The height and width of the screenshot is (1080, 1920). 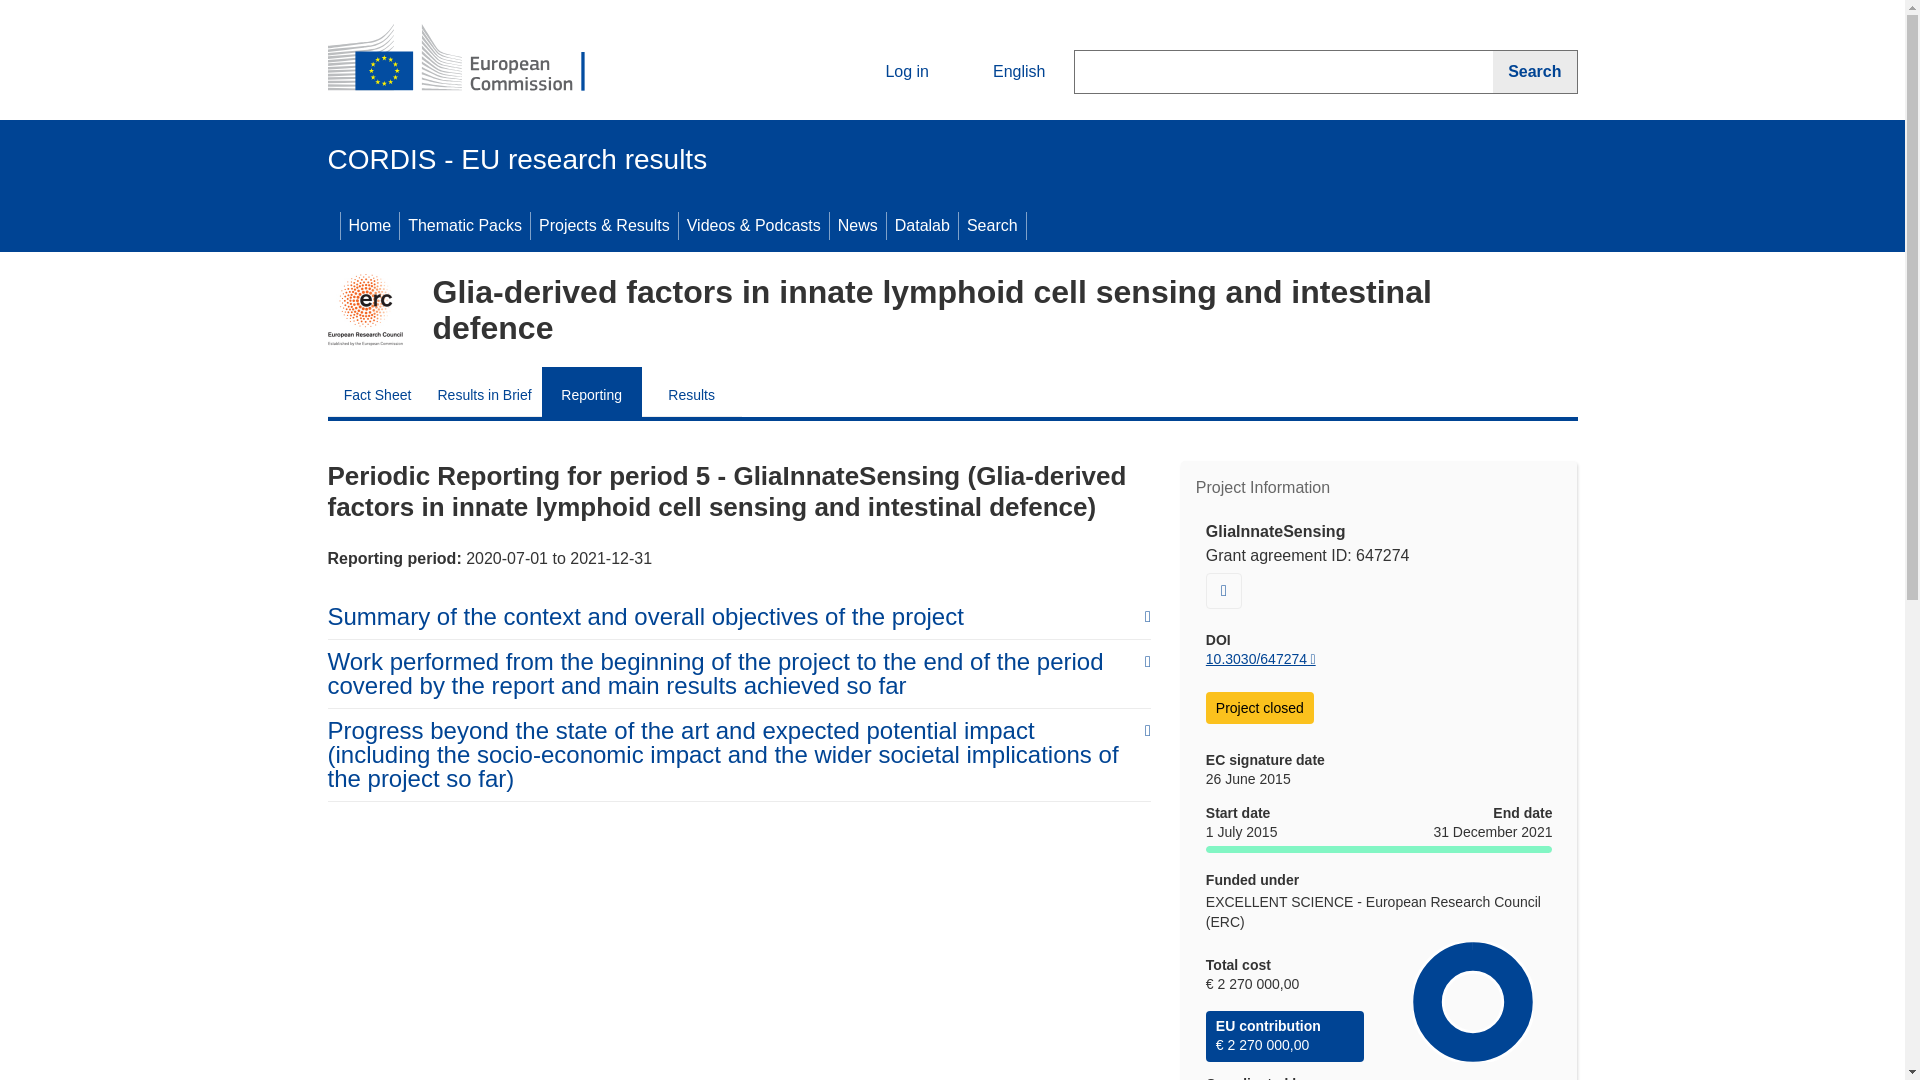 I want to click on Summary of the context and overall objectives of the project, so click(x=739, y=616).